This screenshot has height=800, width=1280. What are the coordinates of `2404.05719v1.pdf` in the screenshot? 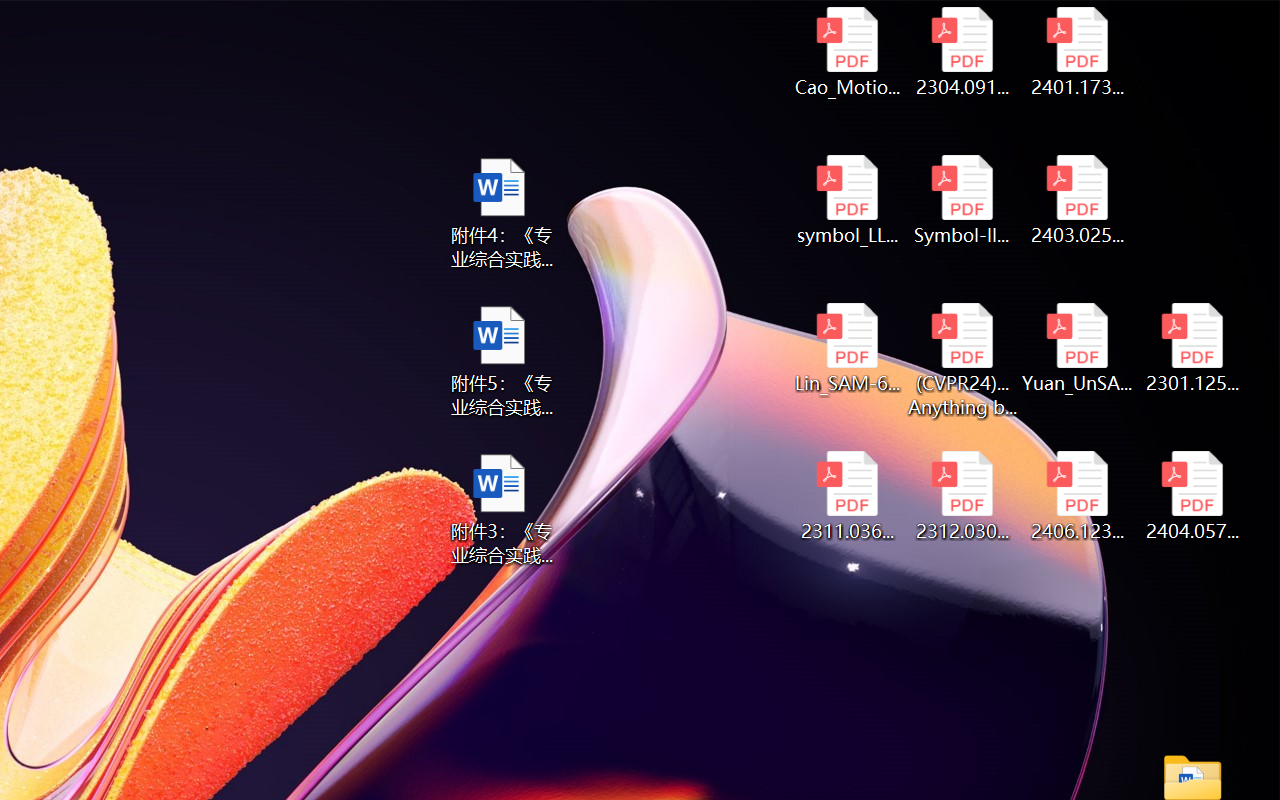 It's located at (1192, 496).